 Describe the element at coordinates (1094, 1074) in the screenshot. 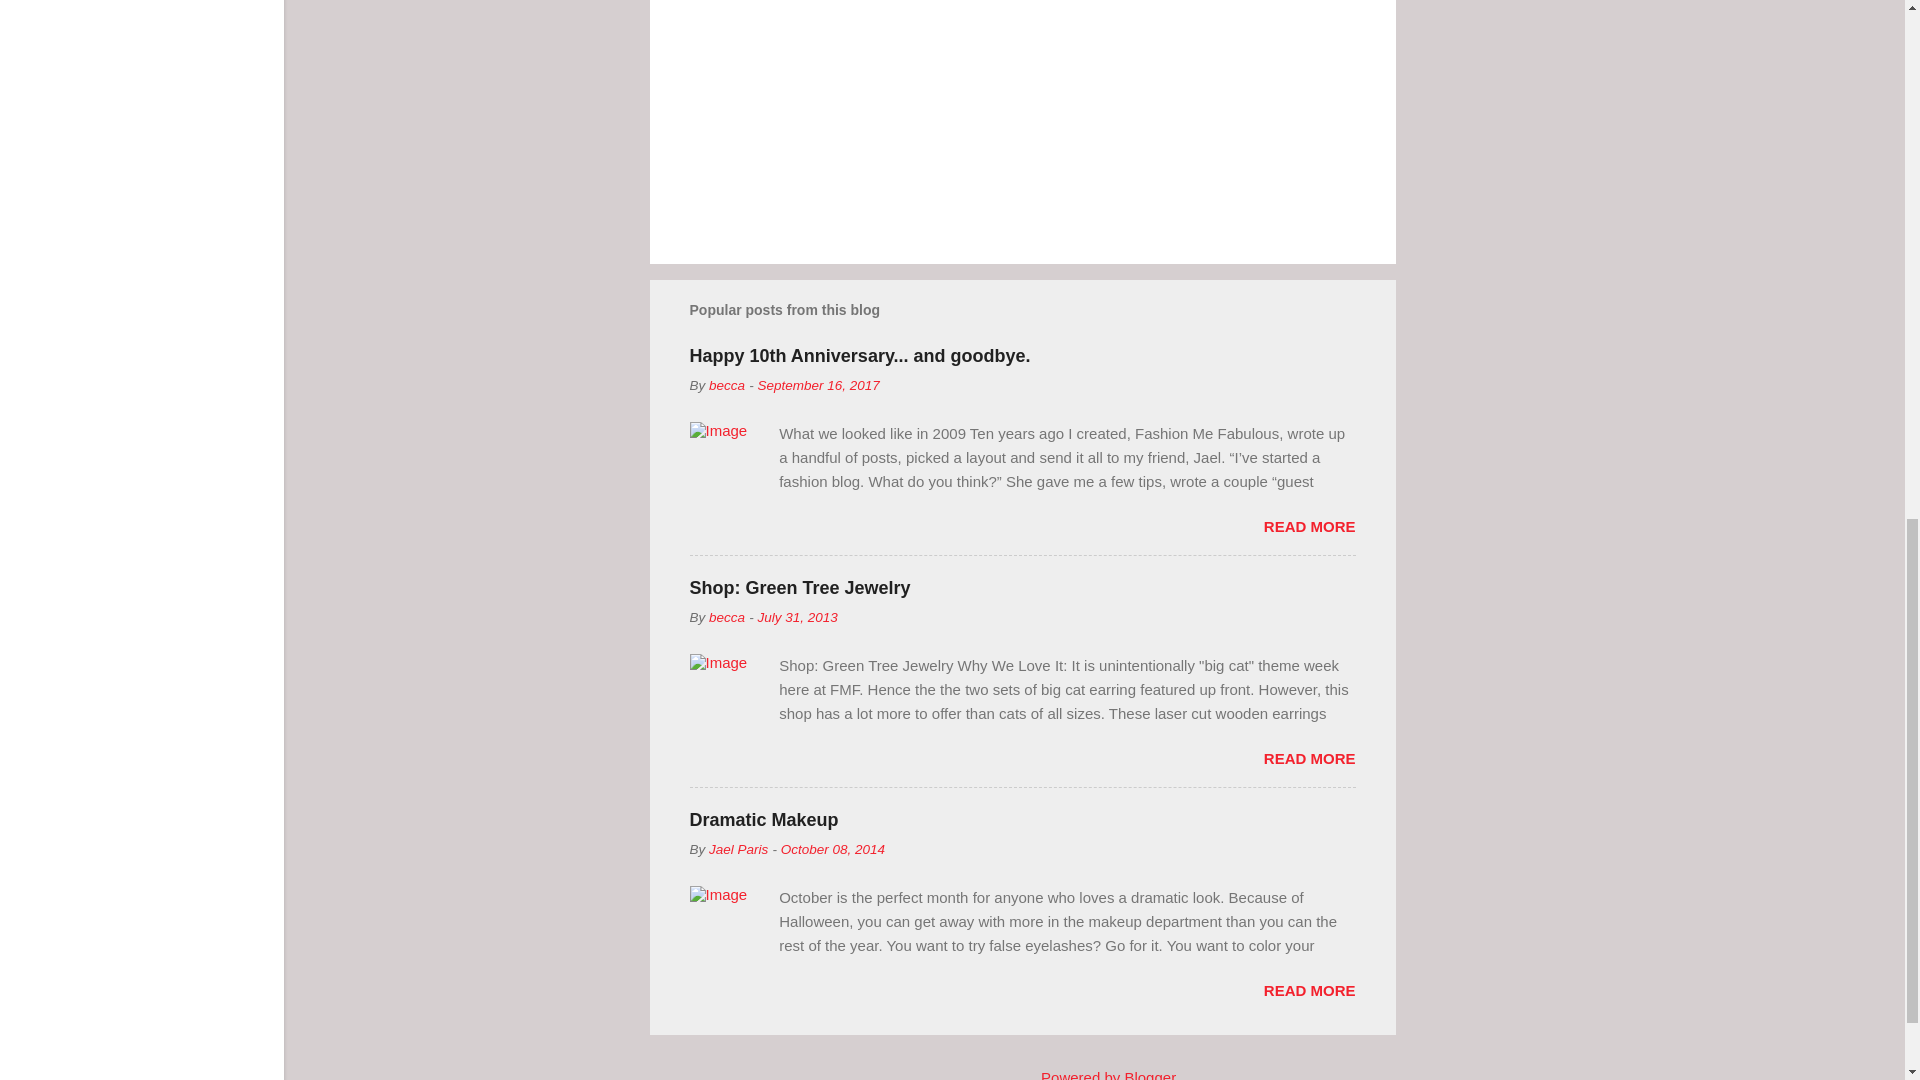

I see `Powered by Blogger` at that location.